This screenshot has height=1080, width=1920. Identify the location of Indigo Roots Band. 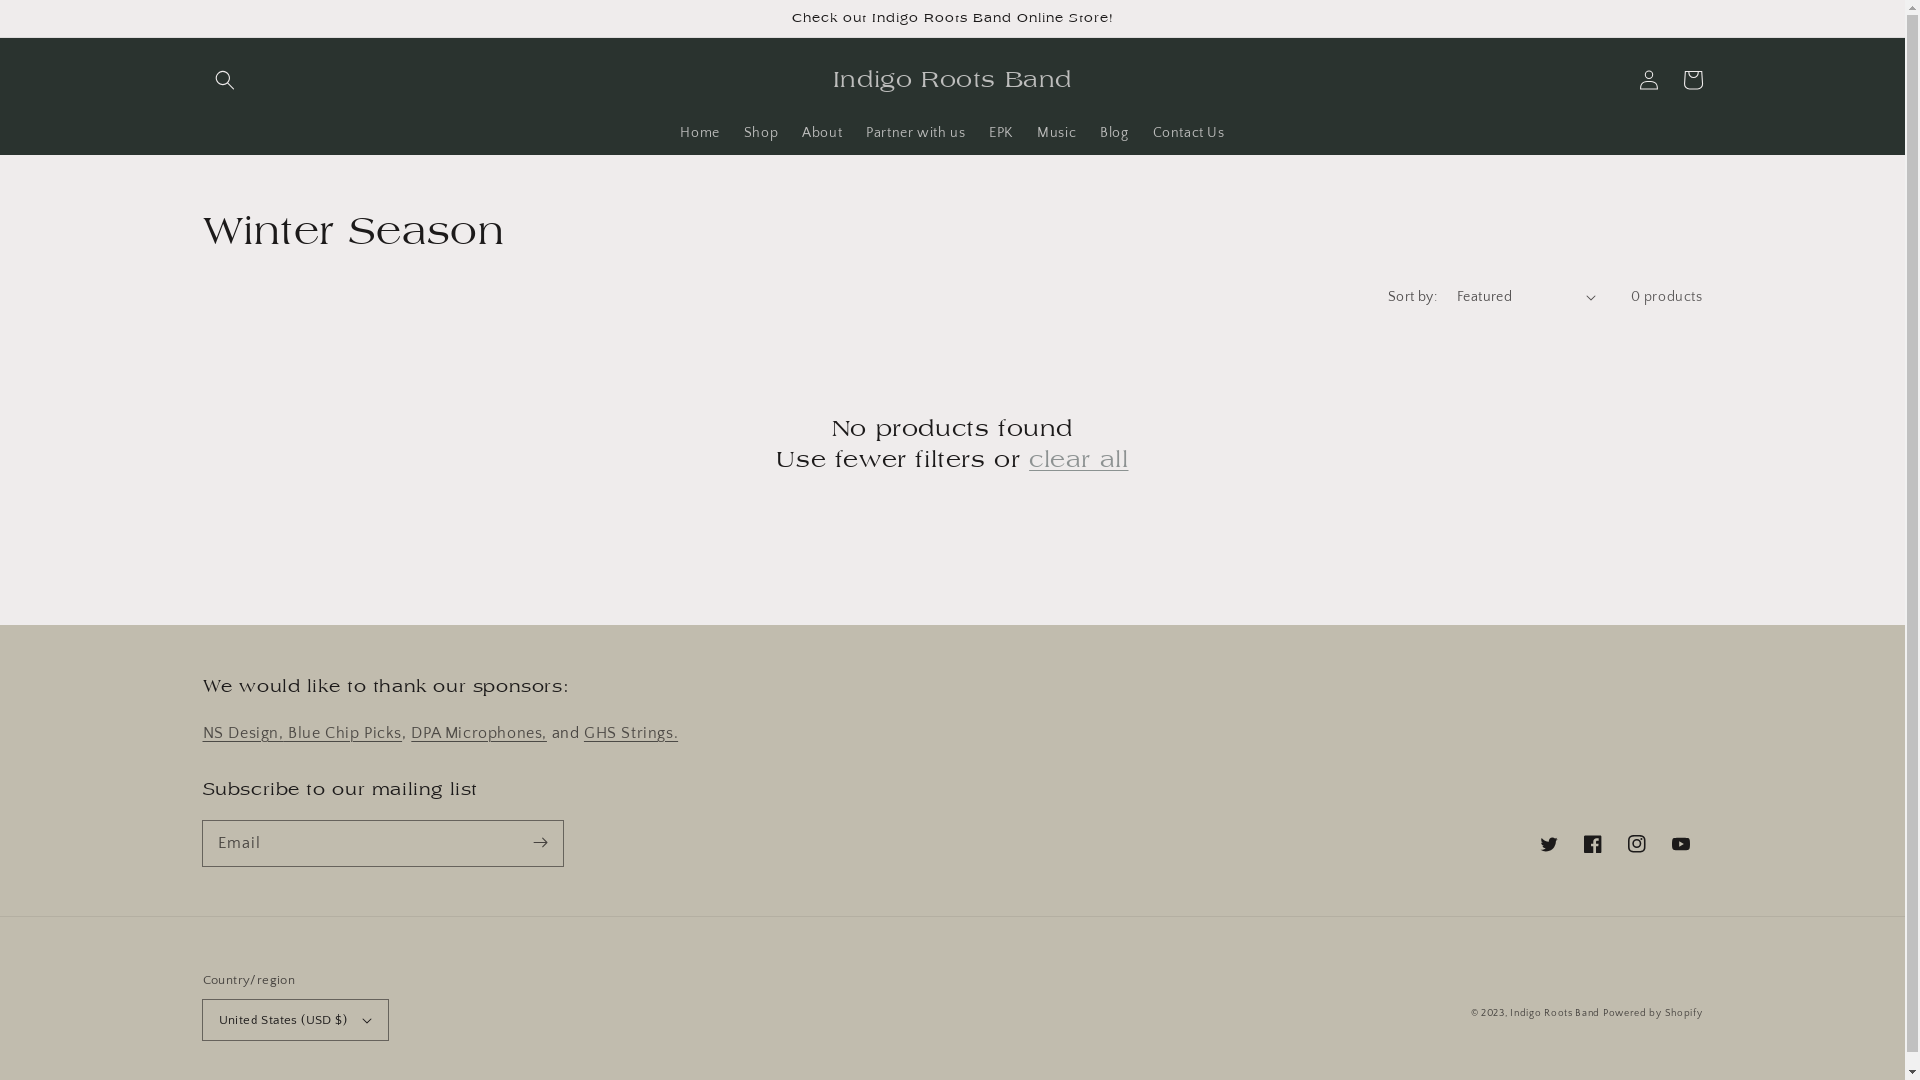
(952, 80).